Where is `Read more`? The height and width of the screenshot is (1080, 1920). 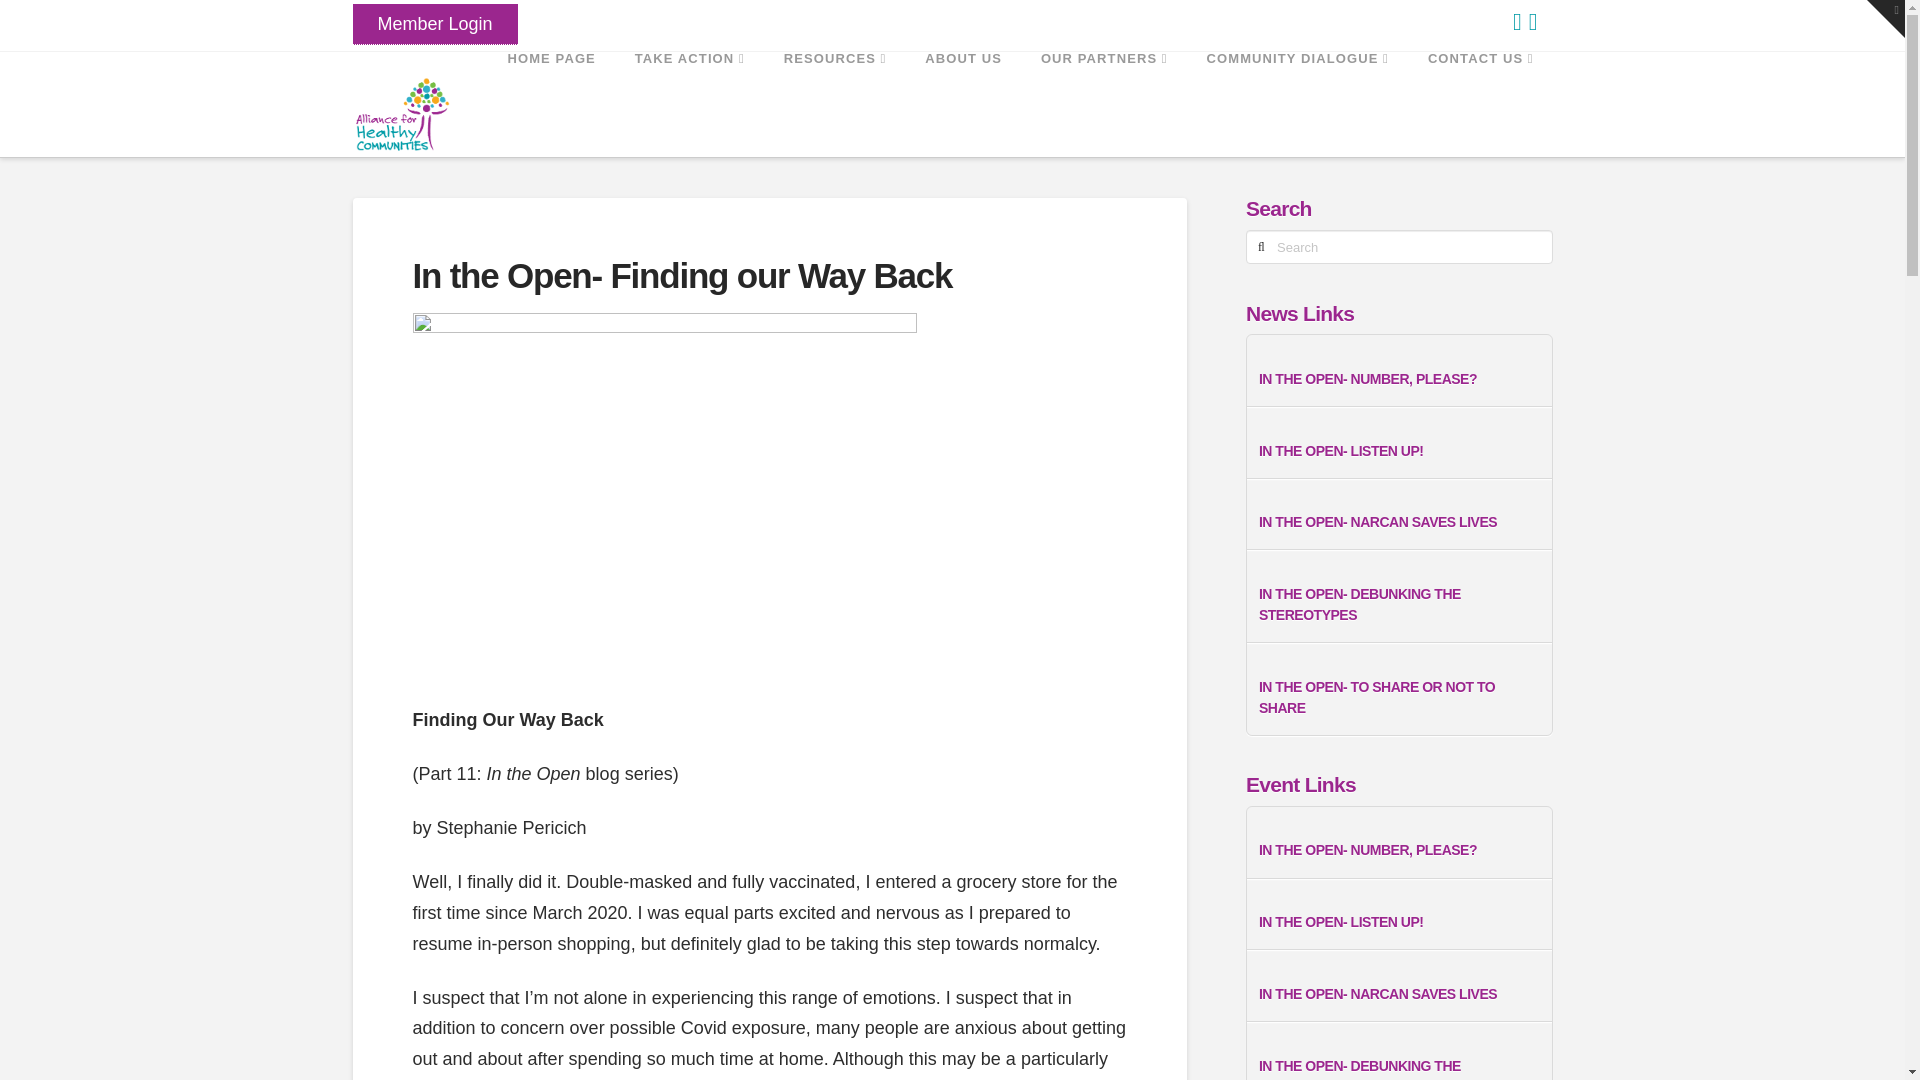
Read more is located at coordinates (1399, 1068).